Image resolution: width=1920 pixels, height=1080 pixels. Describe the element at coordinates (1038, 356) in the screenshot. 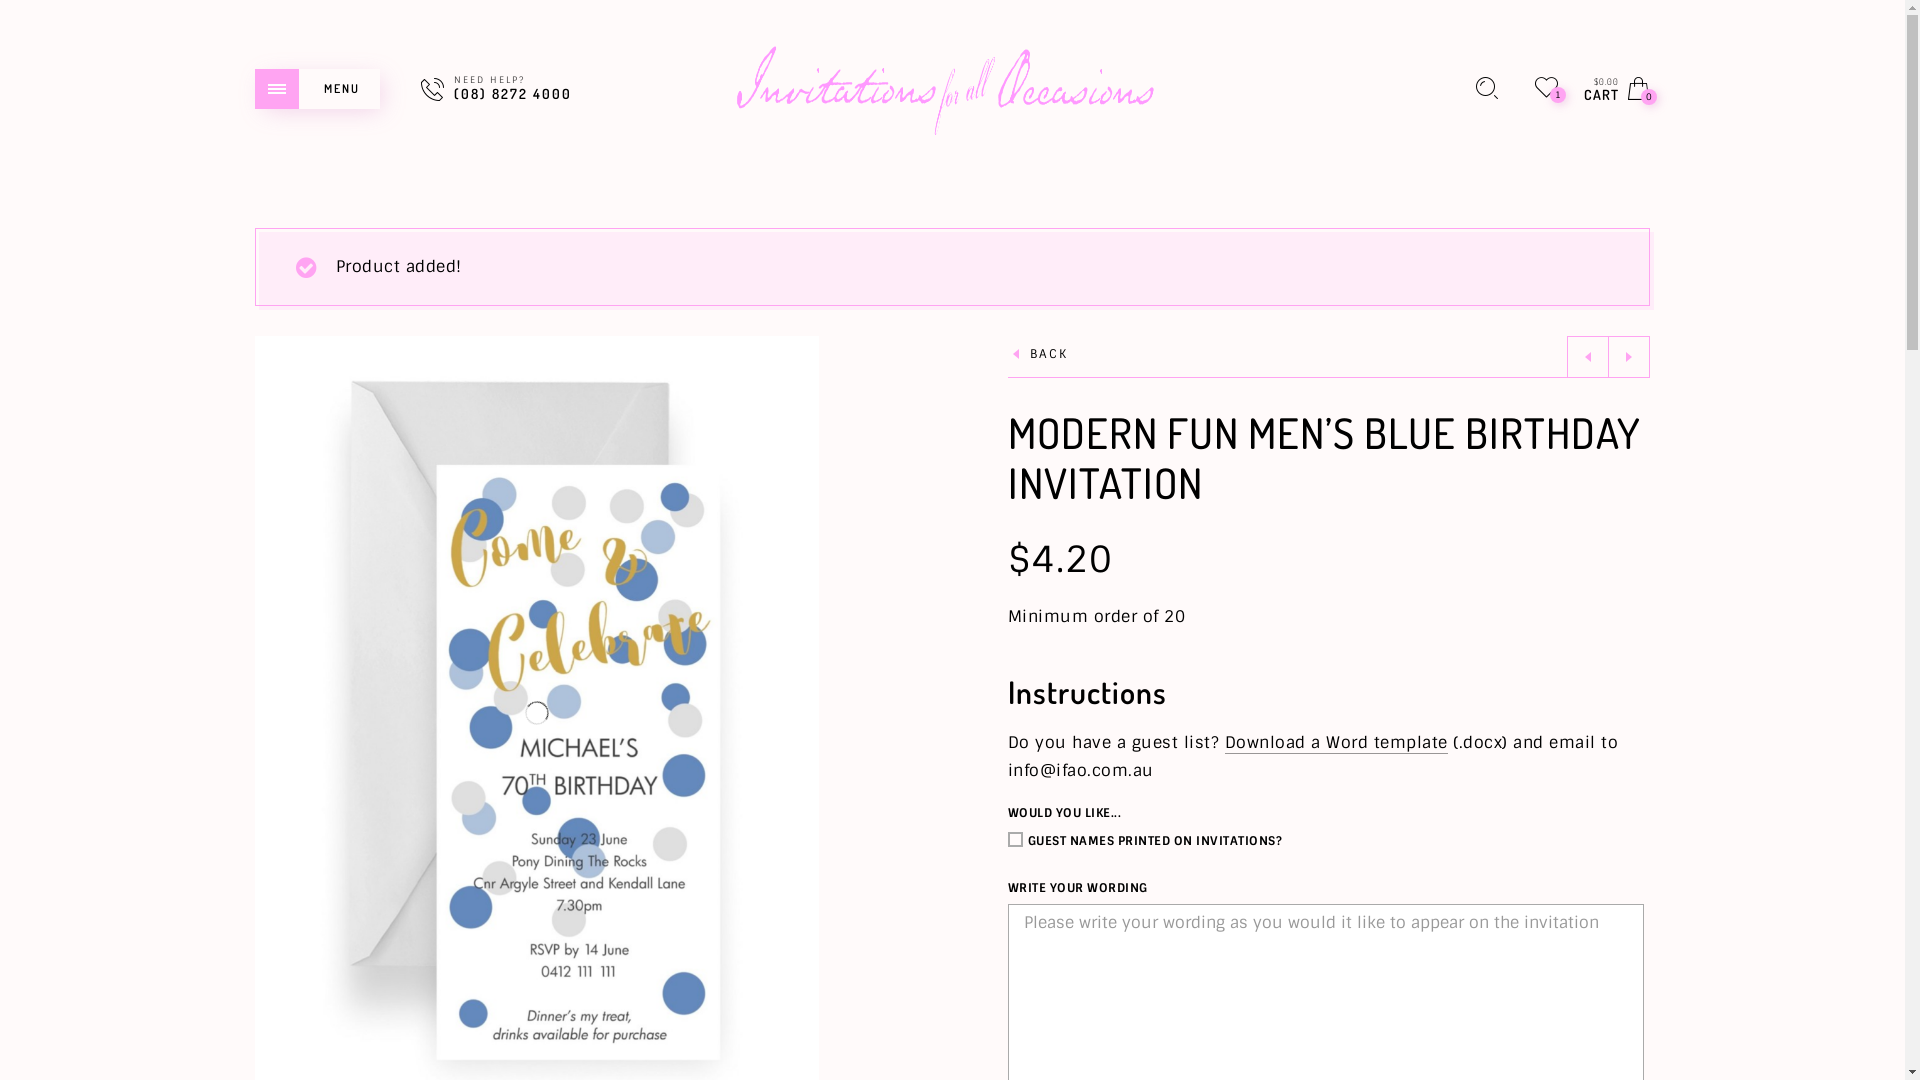

I see `BACK` at that location.